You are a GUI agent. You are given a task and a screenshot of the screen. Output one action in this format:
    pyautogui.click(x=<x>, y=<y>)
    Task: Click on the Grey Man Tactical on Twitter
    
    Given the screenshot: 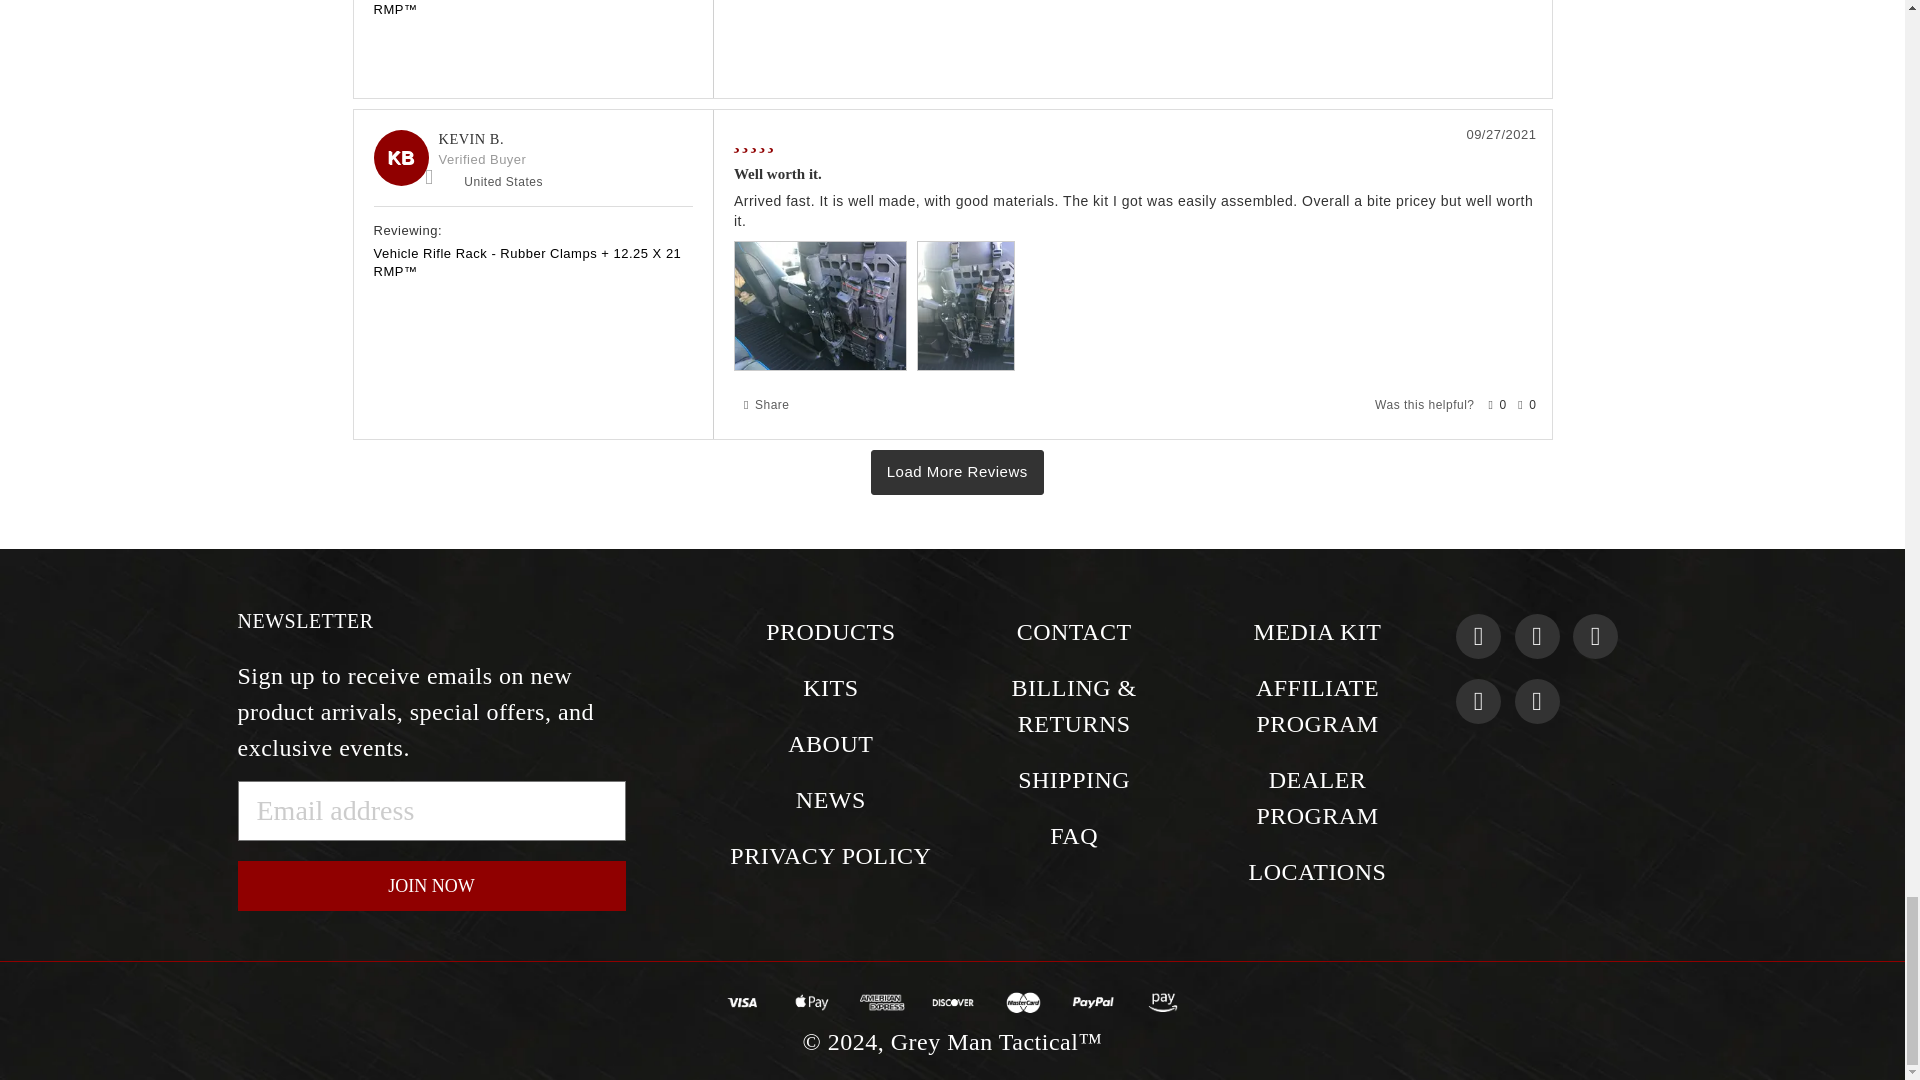 What is the action you would take?
    pyautogui.click(x=1595, y=636)
    